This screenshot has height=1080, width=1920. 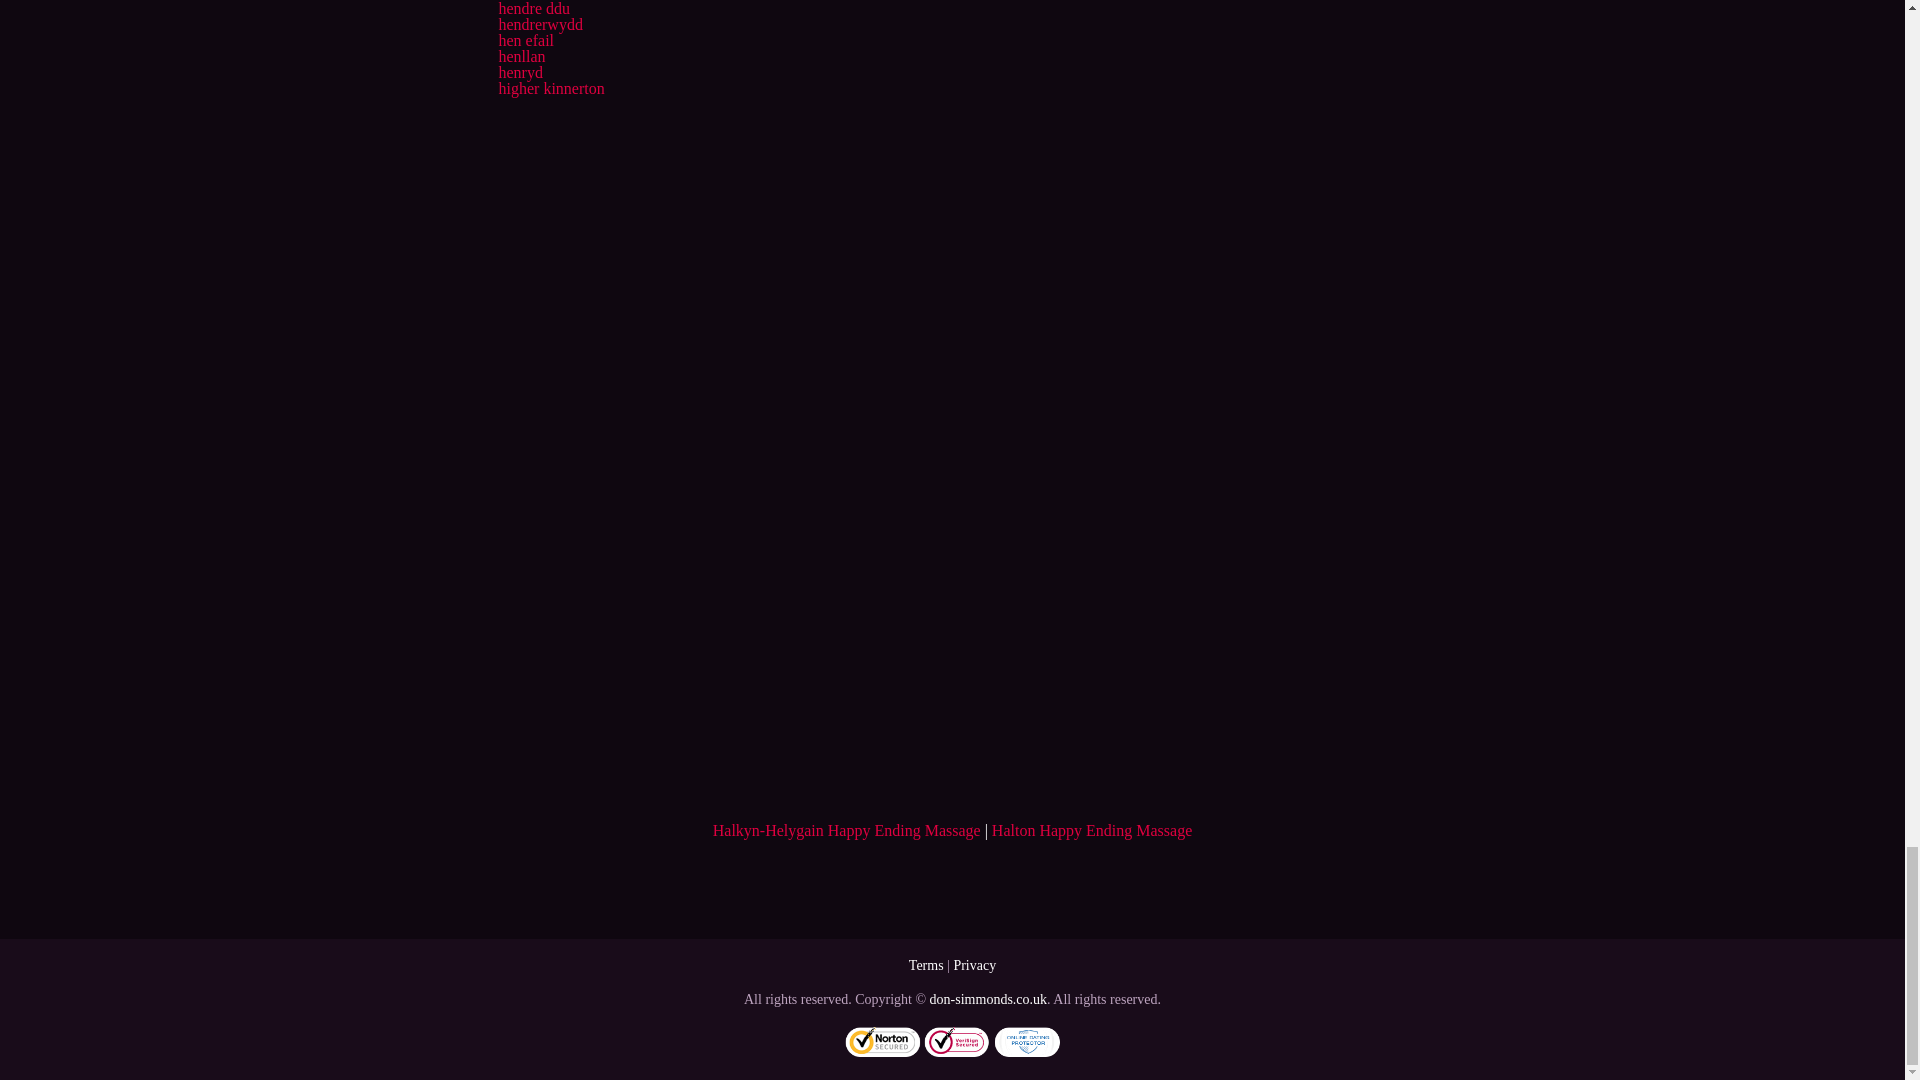 What do you see at coordinates (539, 24) in the screenshot?
I see `hendrerwydd` at bounding box center [539, 24].